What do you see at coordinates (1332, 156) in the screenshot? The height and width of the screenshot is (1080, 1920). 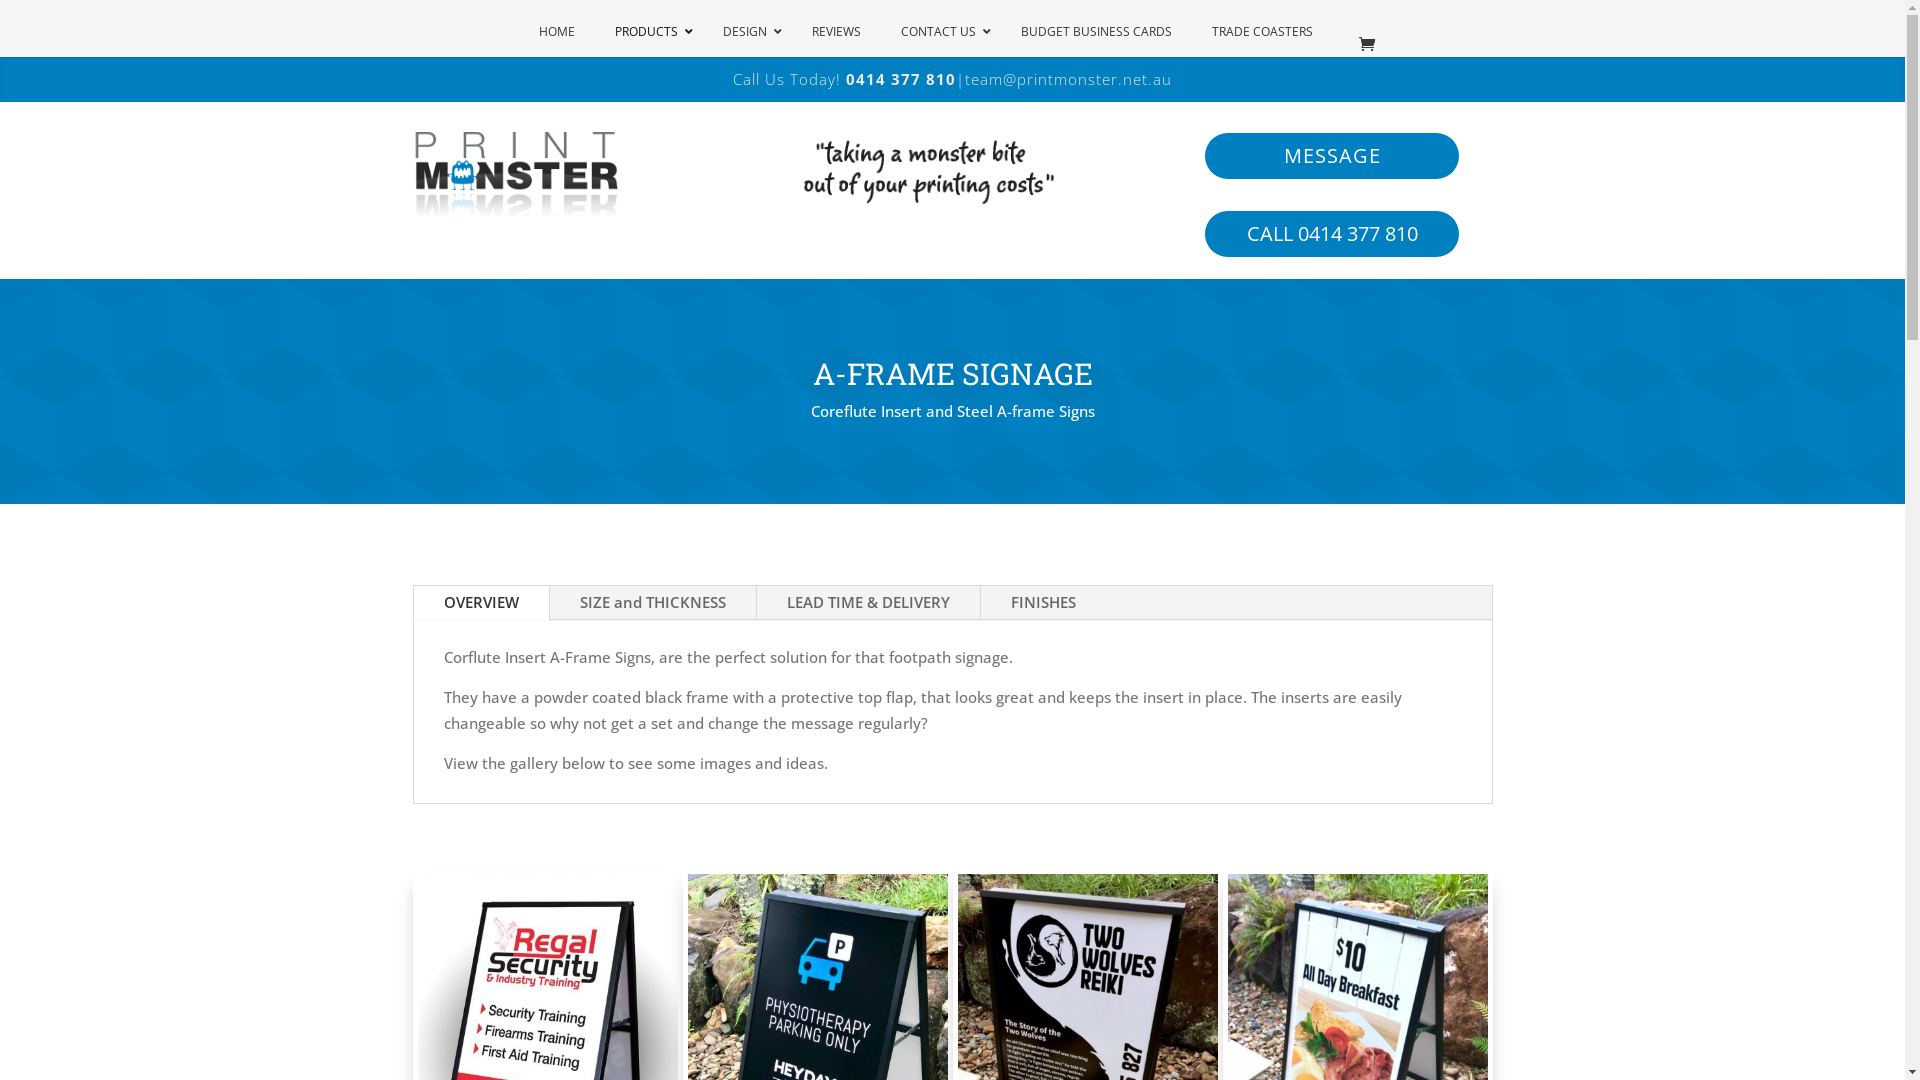 I see `MESSAGE` at bounding box center [1332, 156].